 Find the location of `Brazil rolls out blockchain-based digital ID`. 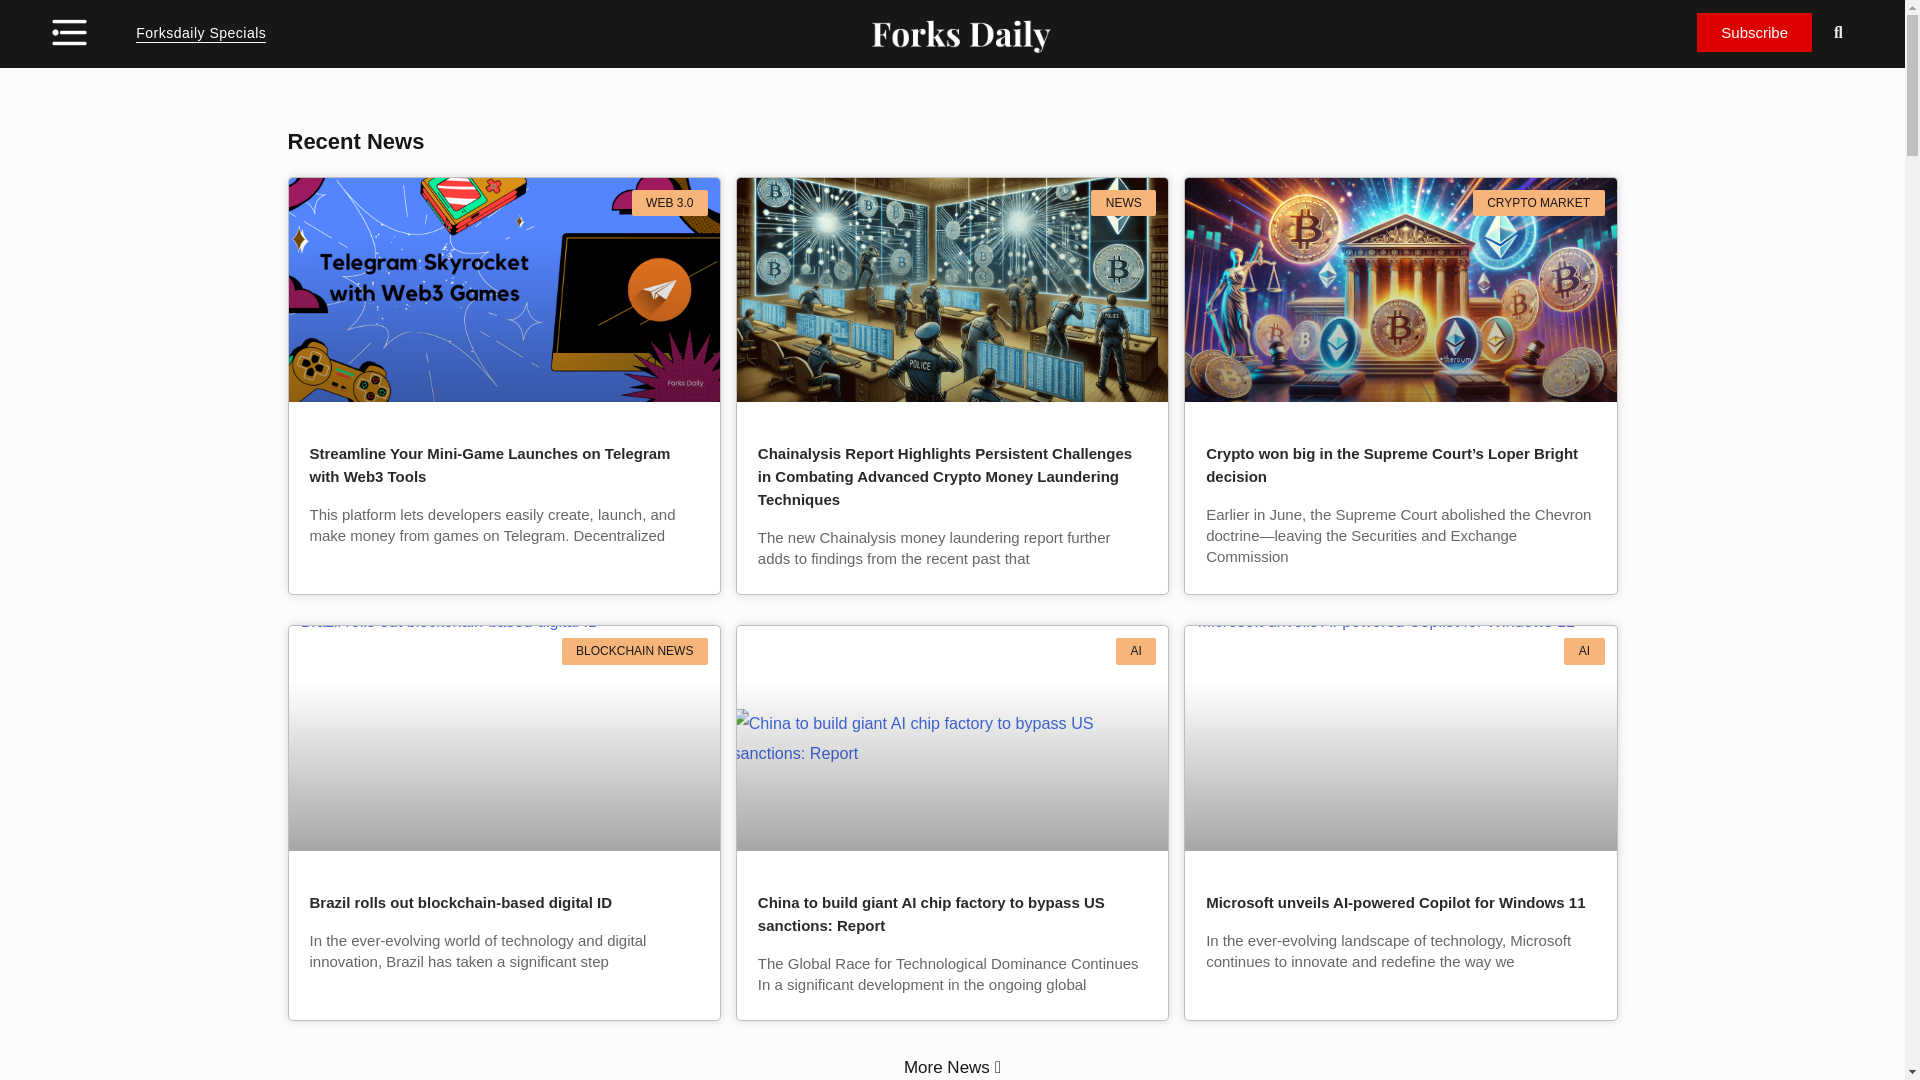

Brazil rolls out blockchain-based digital ID is located at coordinates (460, 902).